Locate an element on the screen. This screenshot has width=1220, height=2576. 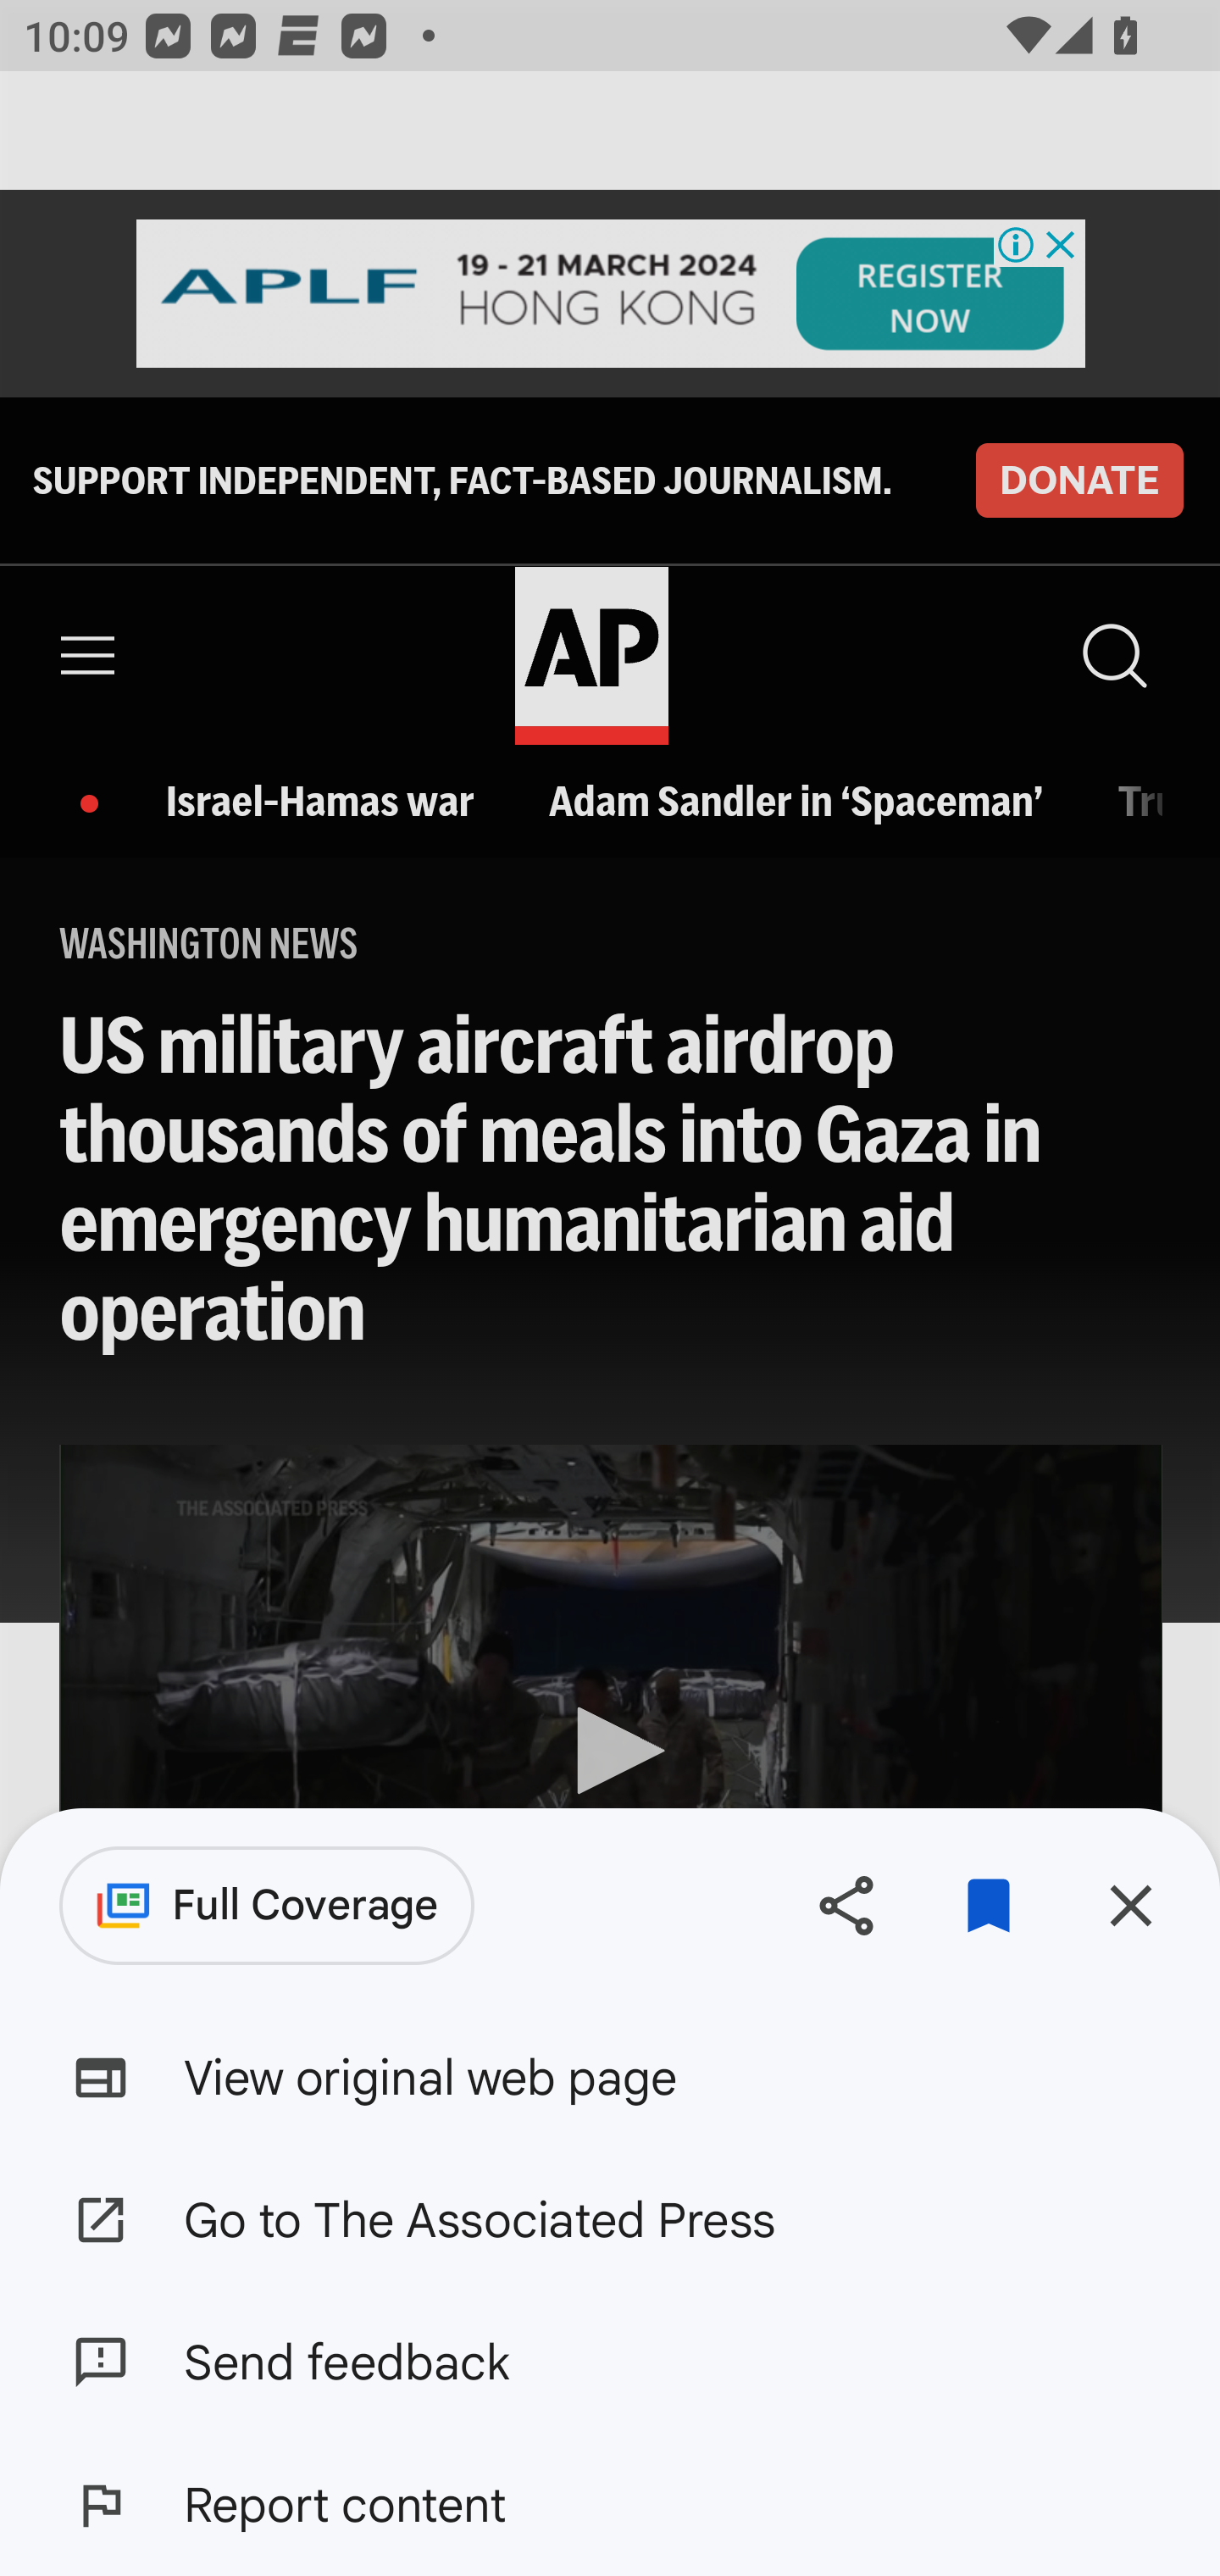
Full Coverage is located at coordinates (267, 1906).